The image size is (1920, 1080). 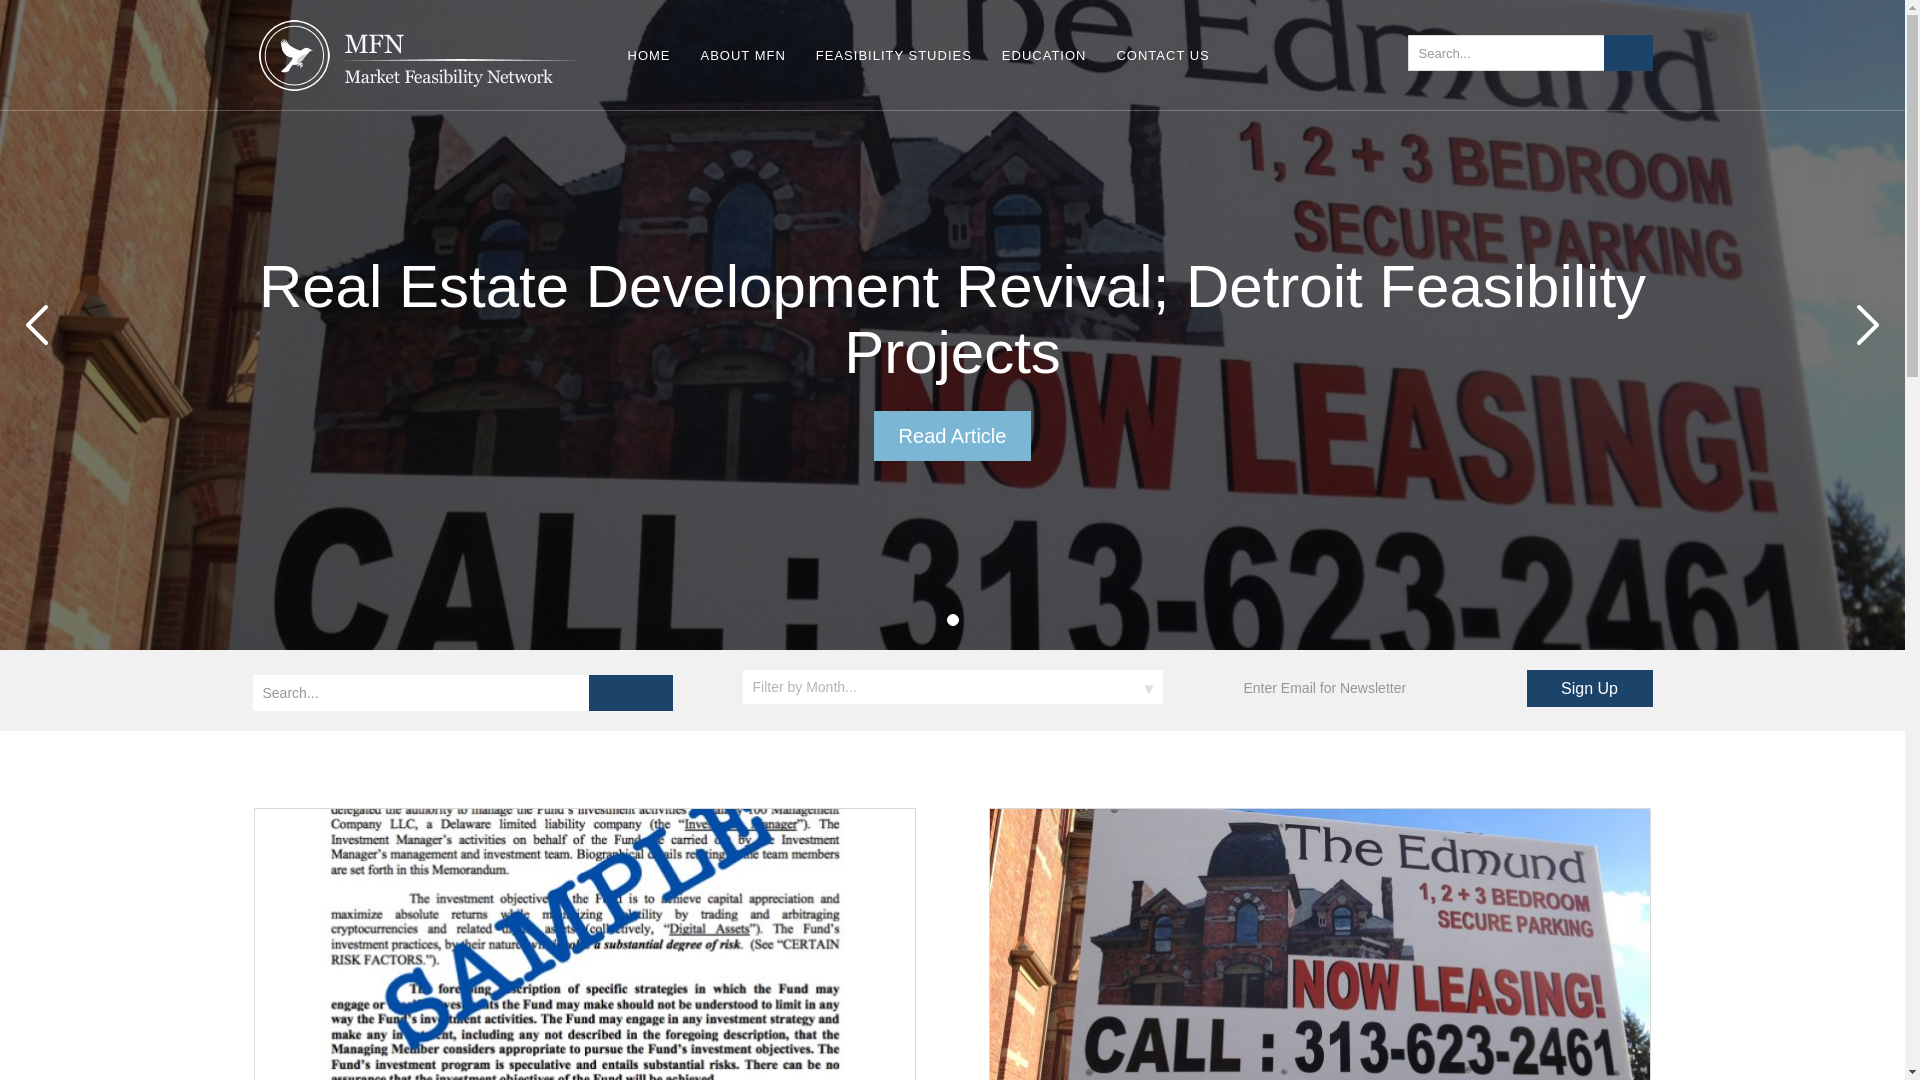 What do you see at coordinates (1044, 61) in the screenshot?
I see `EDUCATION` at bounding box center [1044, 61].